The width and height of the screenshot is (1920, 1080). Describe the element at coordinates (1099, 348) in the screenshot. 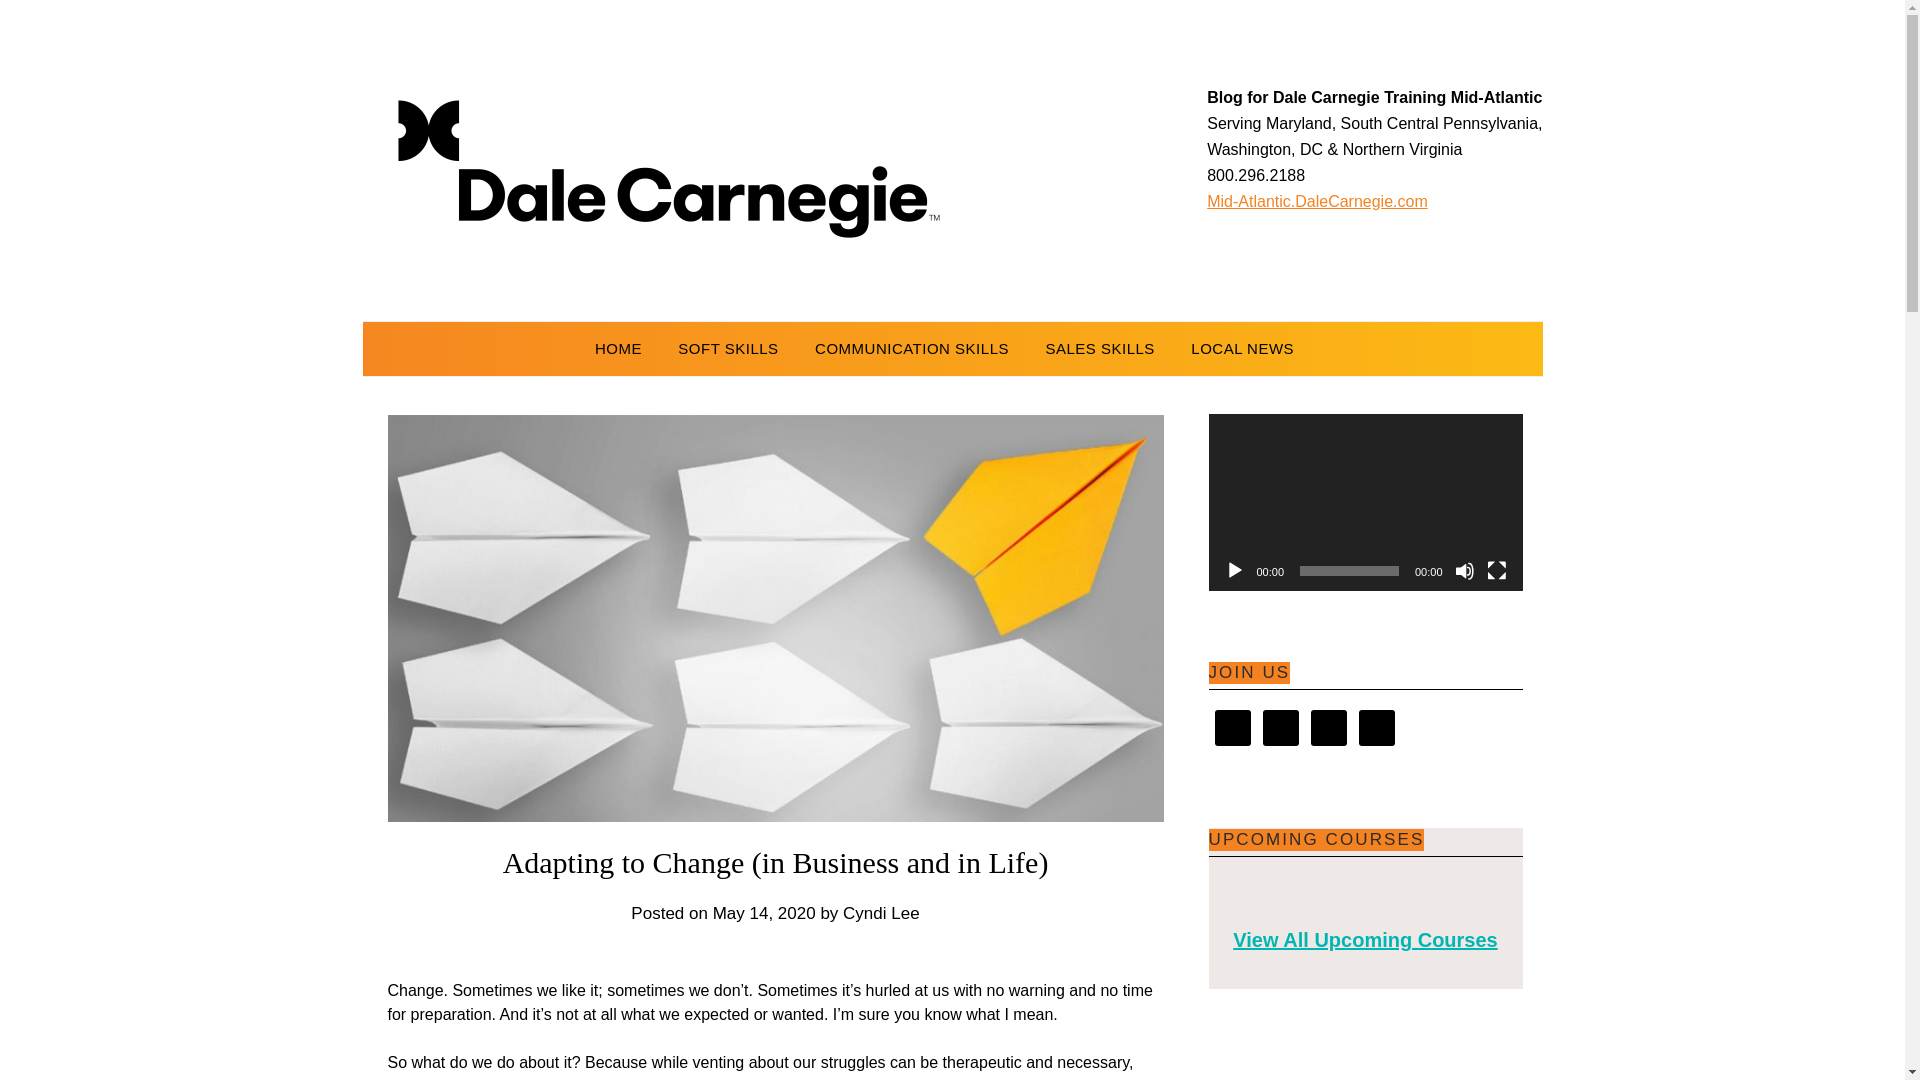

I see `SALES SKILLS` at that location.